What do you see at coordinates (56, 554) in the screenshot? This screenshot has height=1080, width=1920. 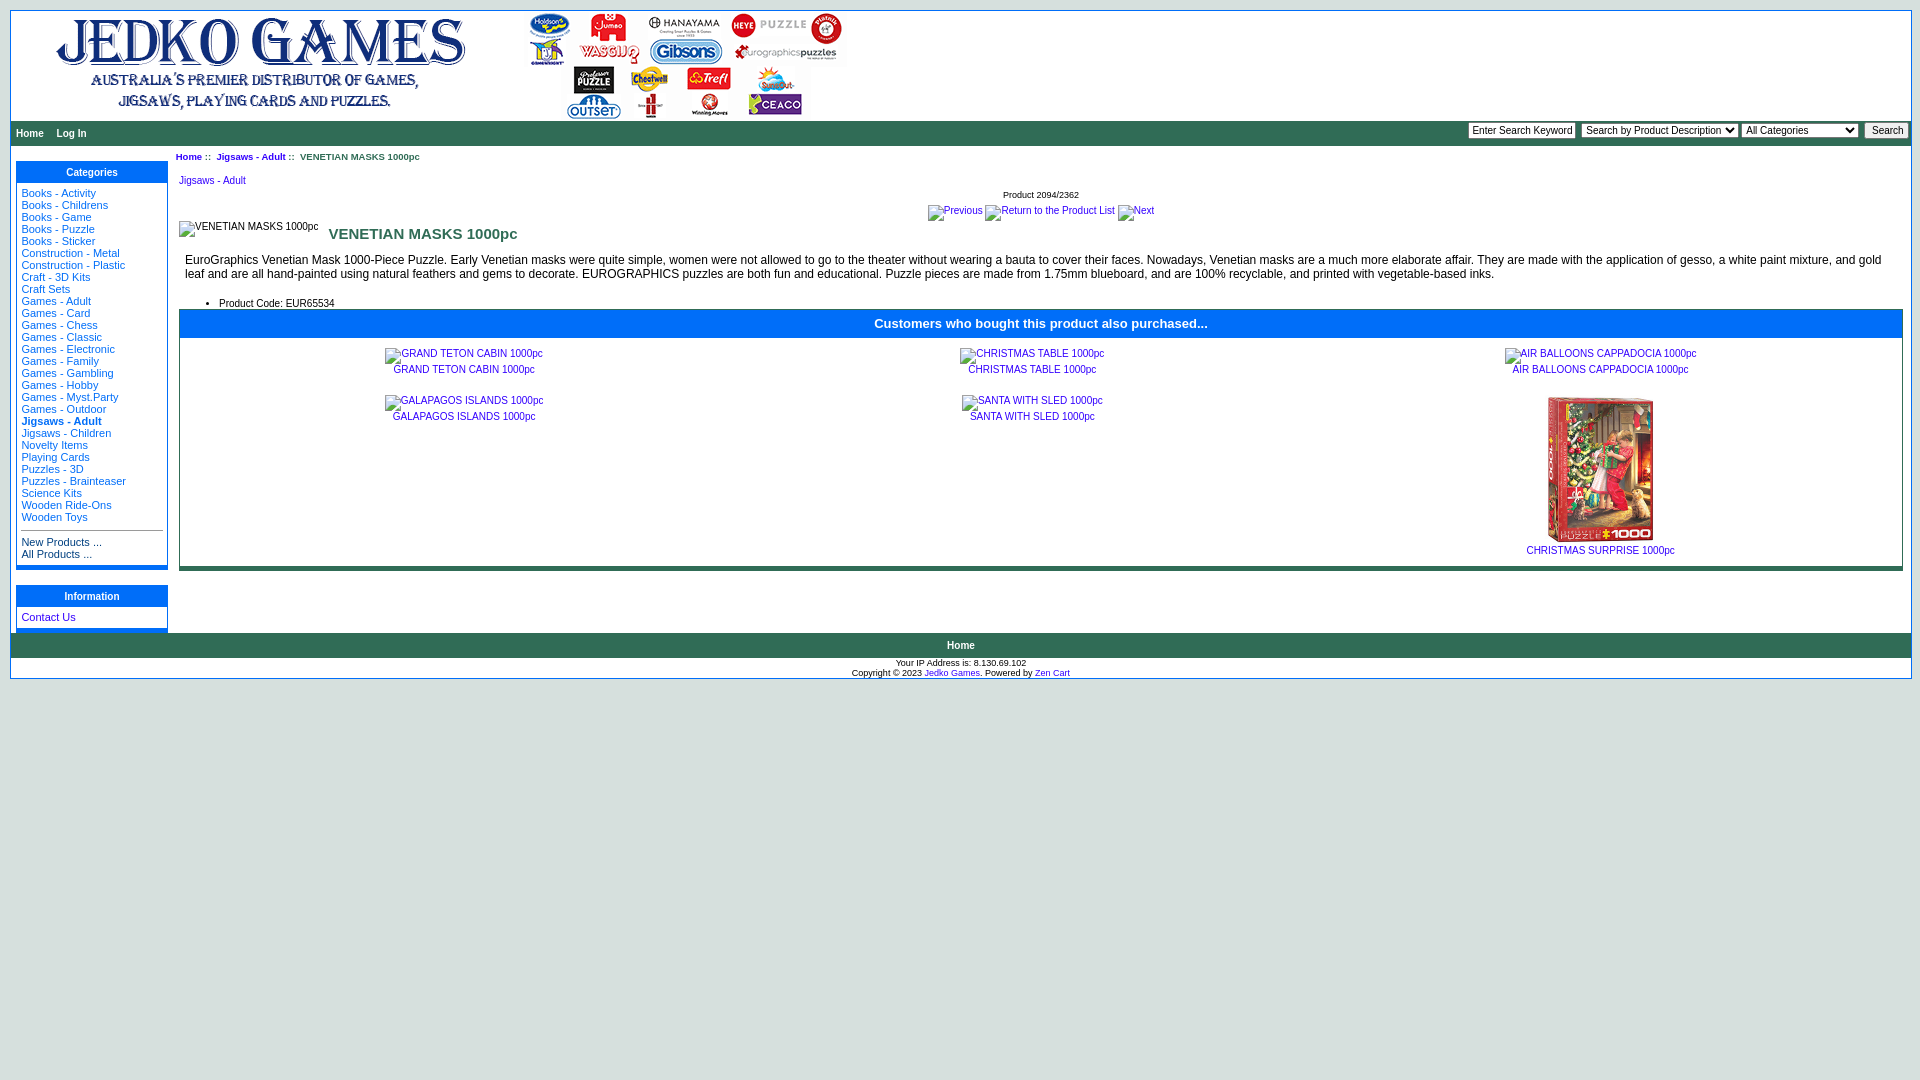 I see `All Products ...` at bounding box center [56, 554].